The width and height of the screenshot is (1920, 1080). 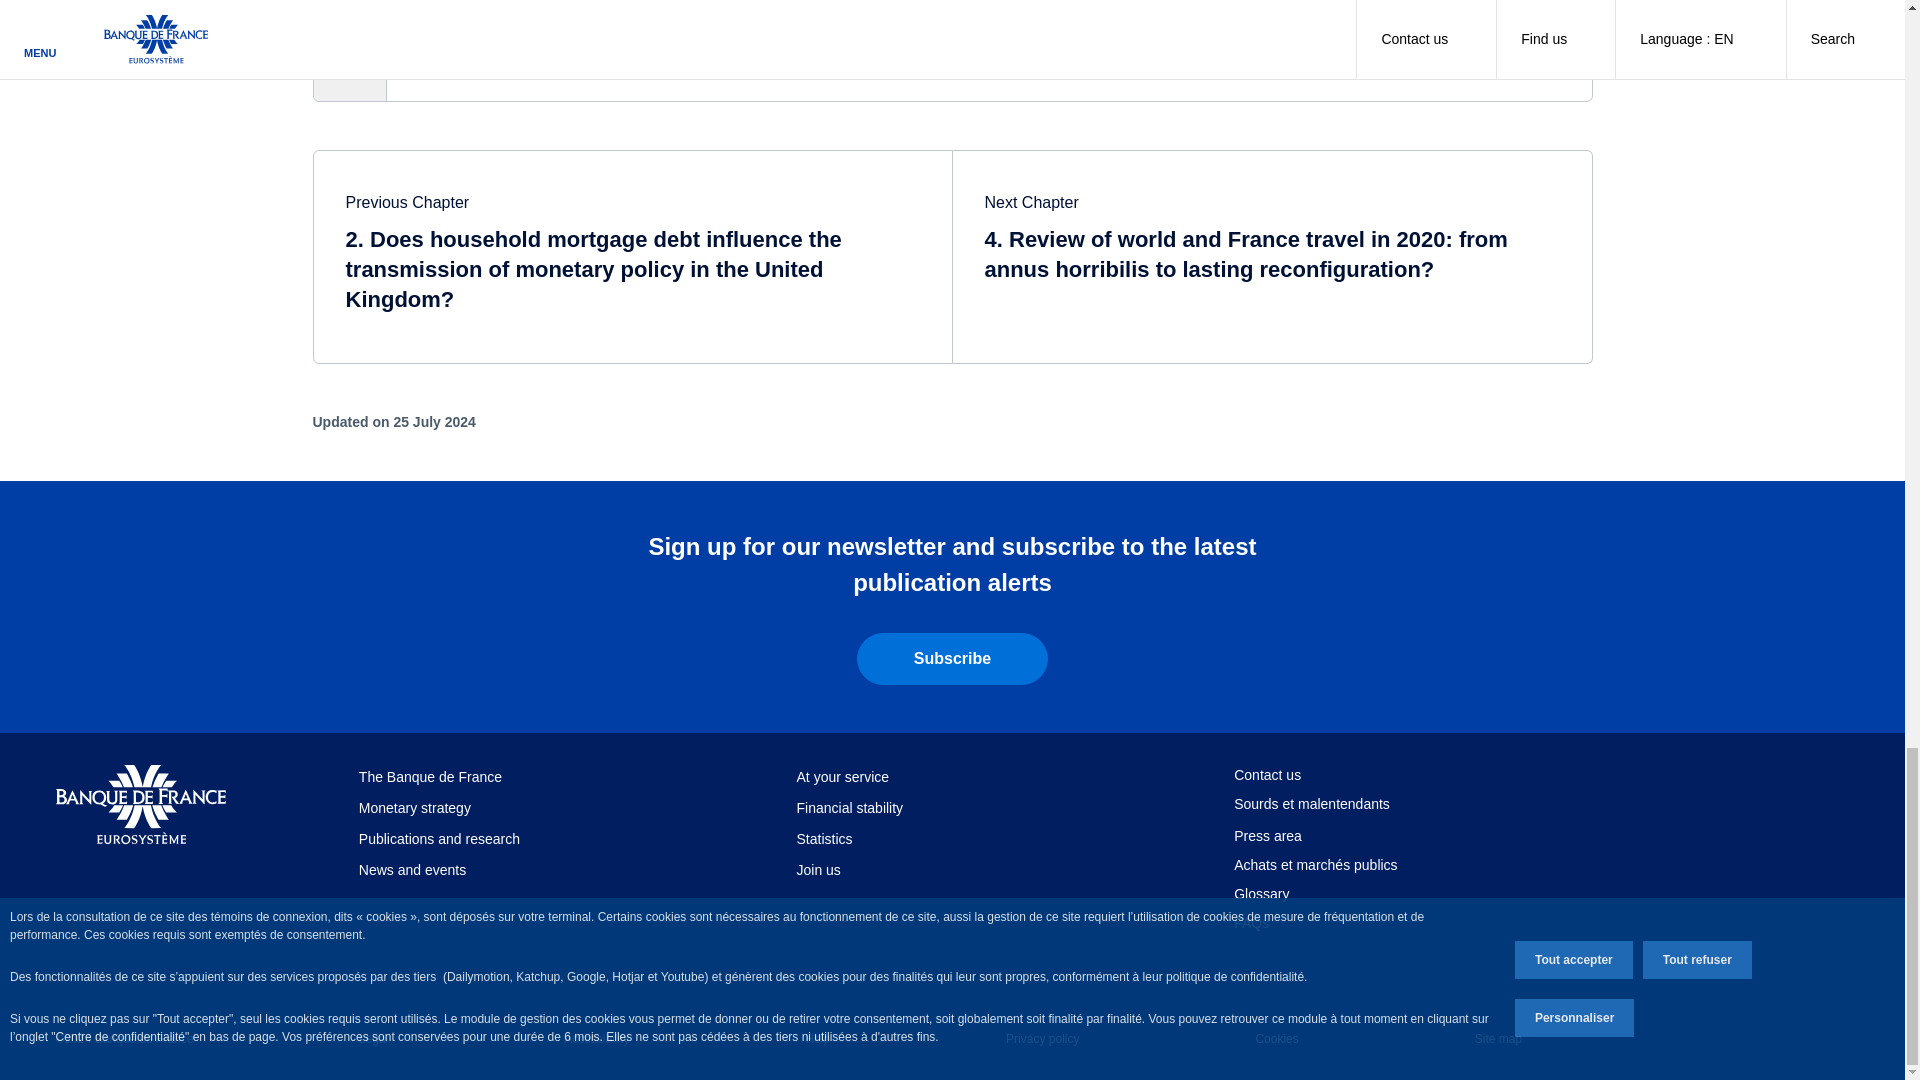 What do you see at coordinates (140, 804) in the screenshot?
I see `Home` at bounding box center [140, 804].